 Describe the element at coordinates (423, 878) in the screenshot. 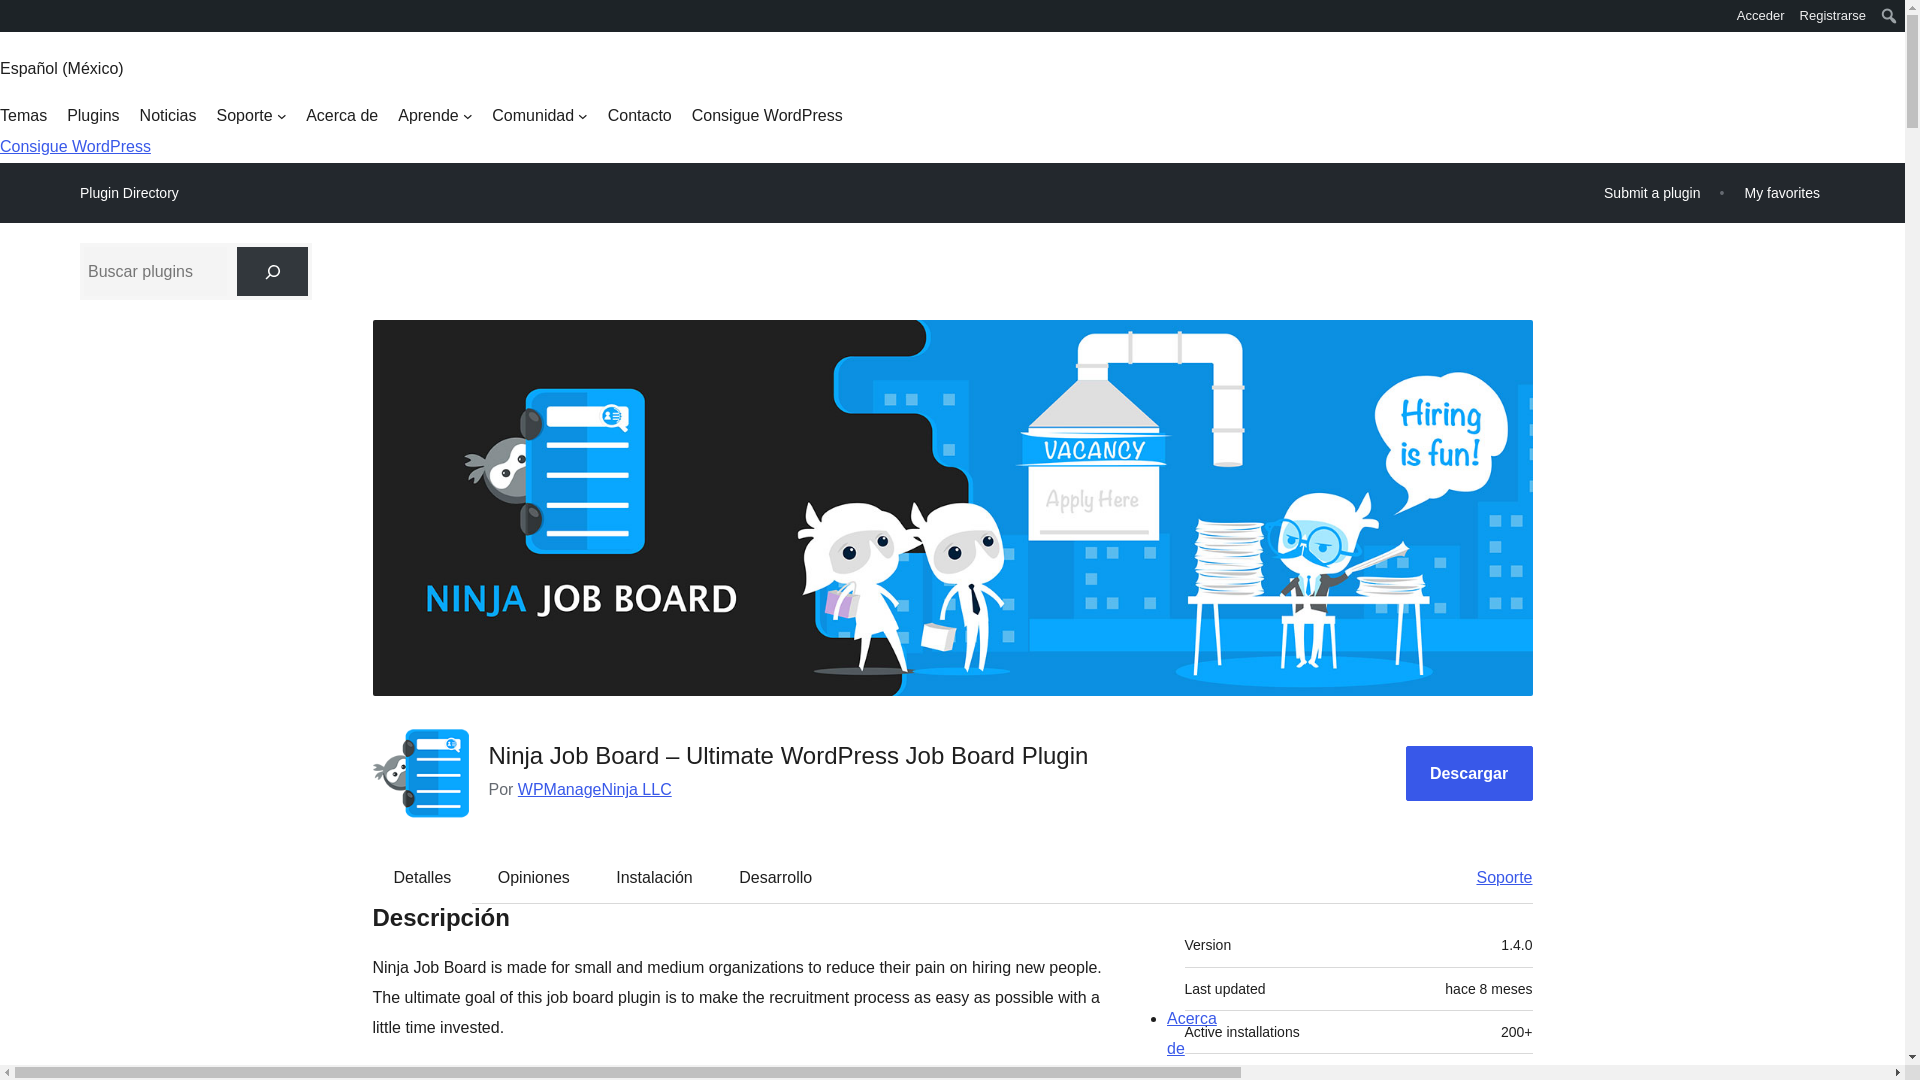

I see `Detalles` at that location.